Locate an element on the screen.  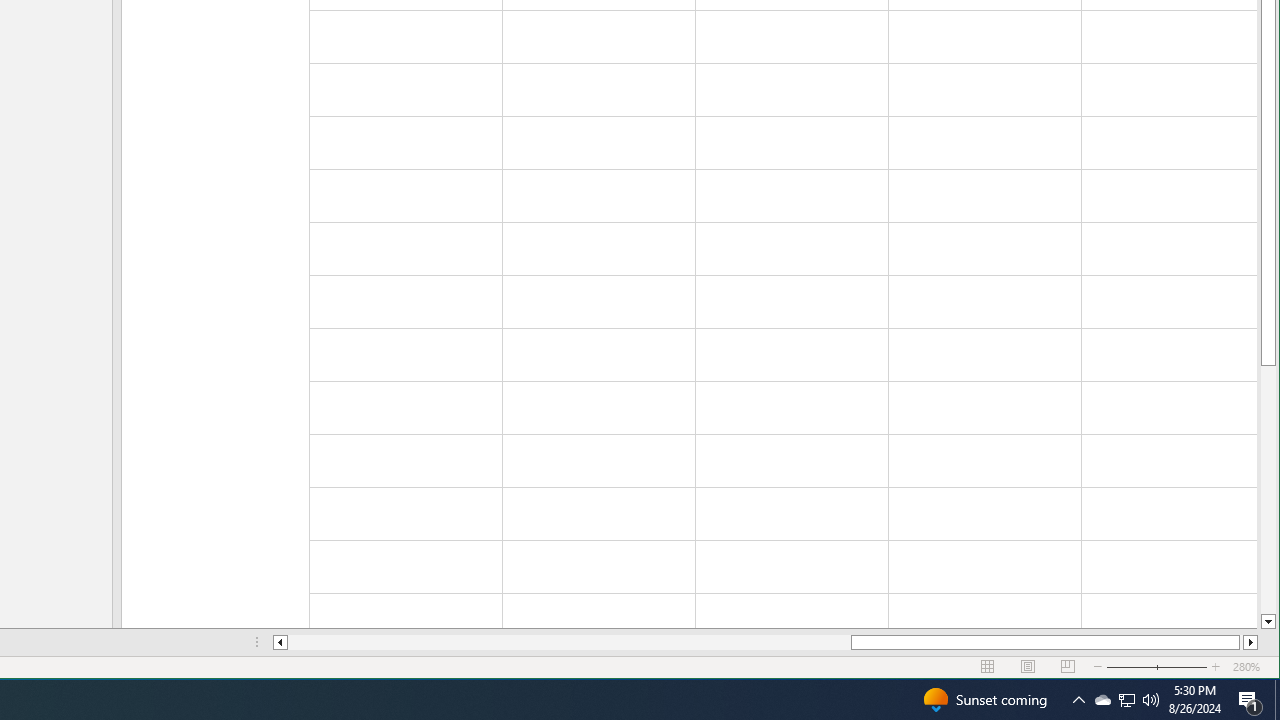
Notification Chevron is located at coordinates (1126, 700).